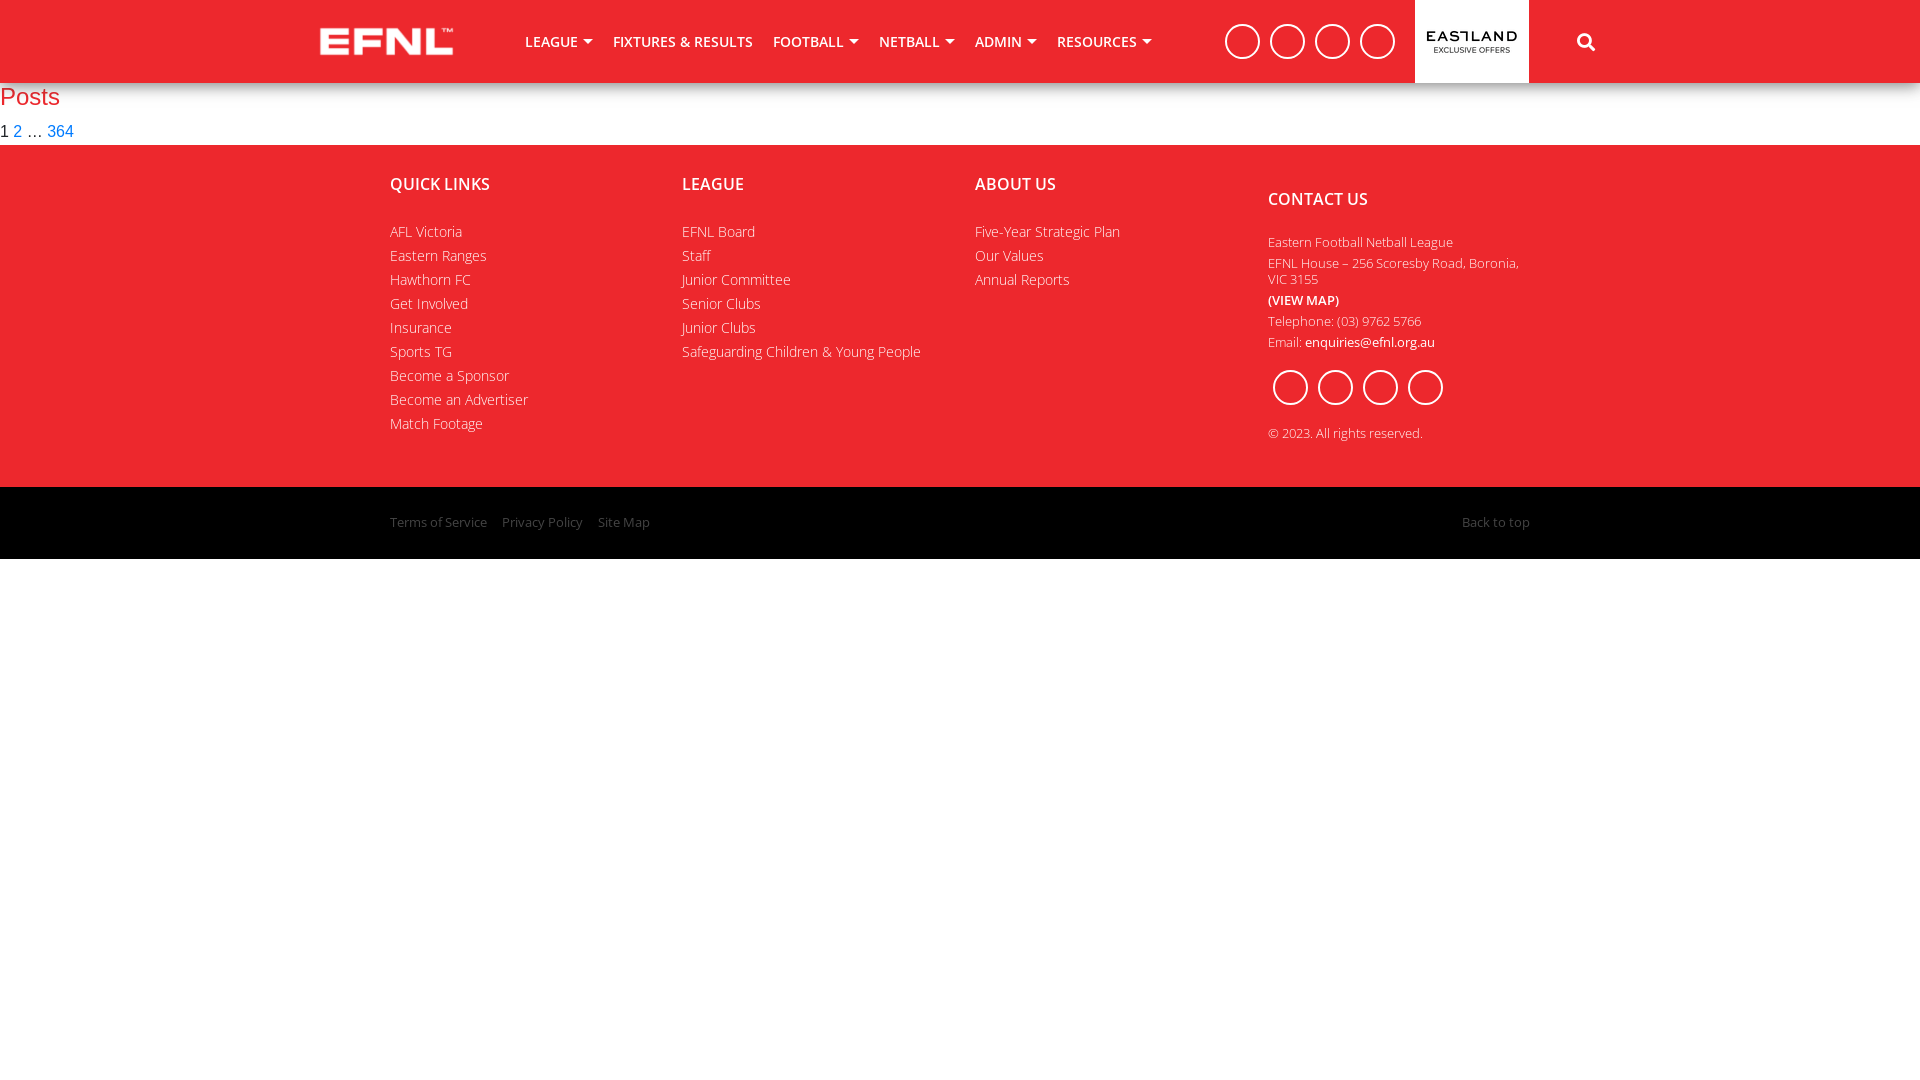 This screenshot has height=1080, width=1920. I want to click on Insurance, so click(421, 328).